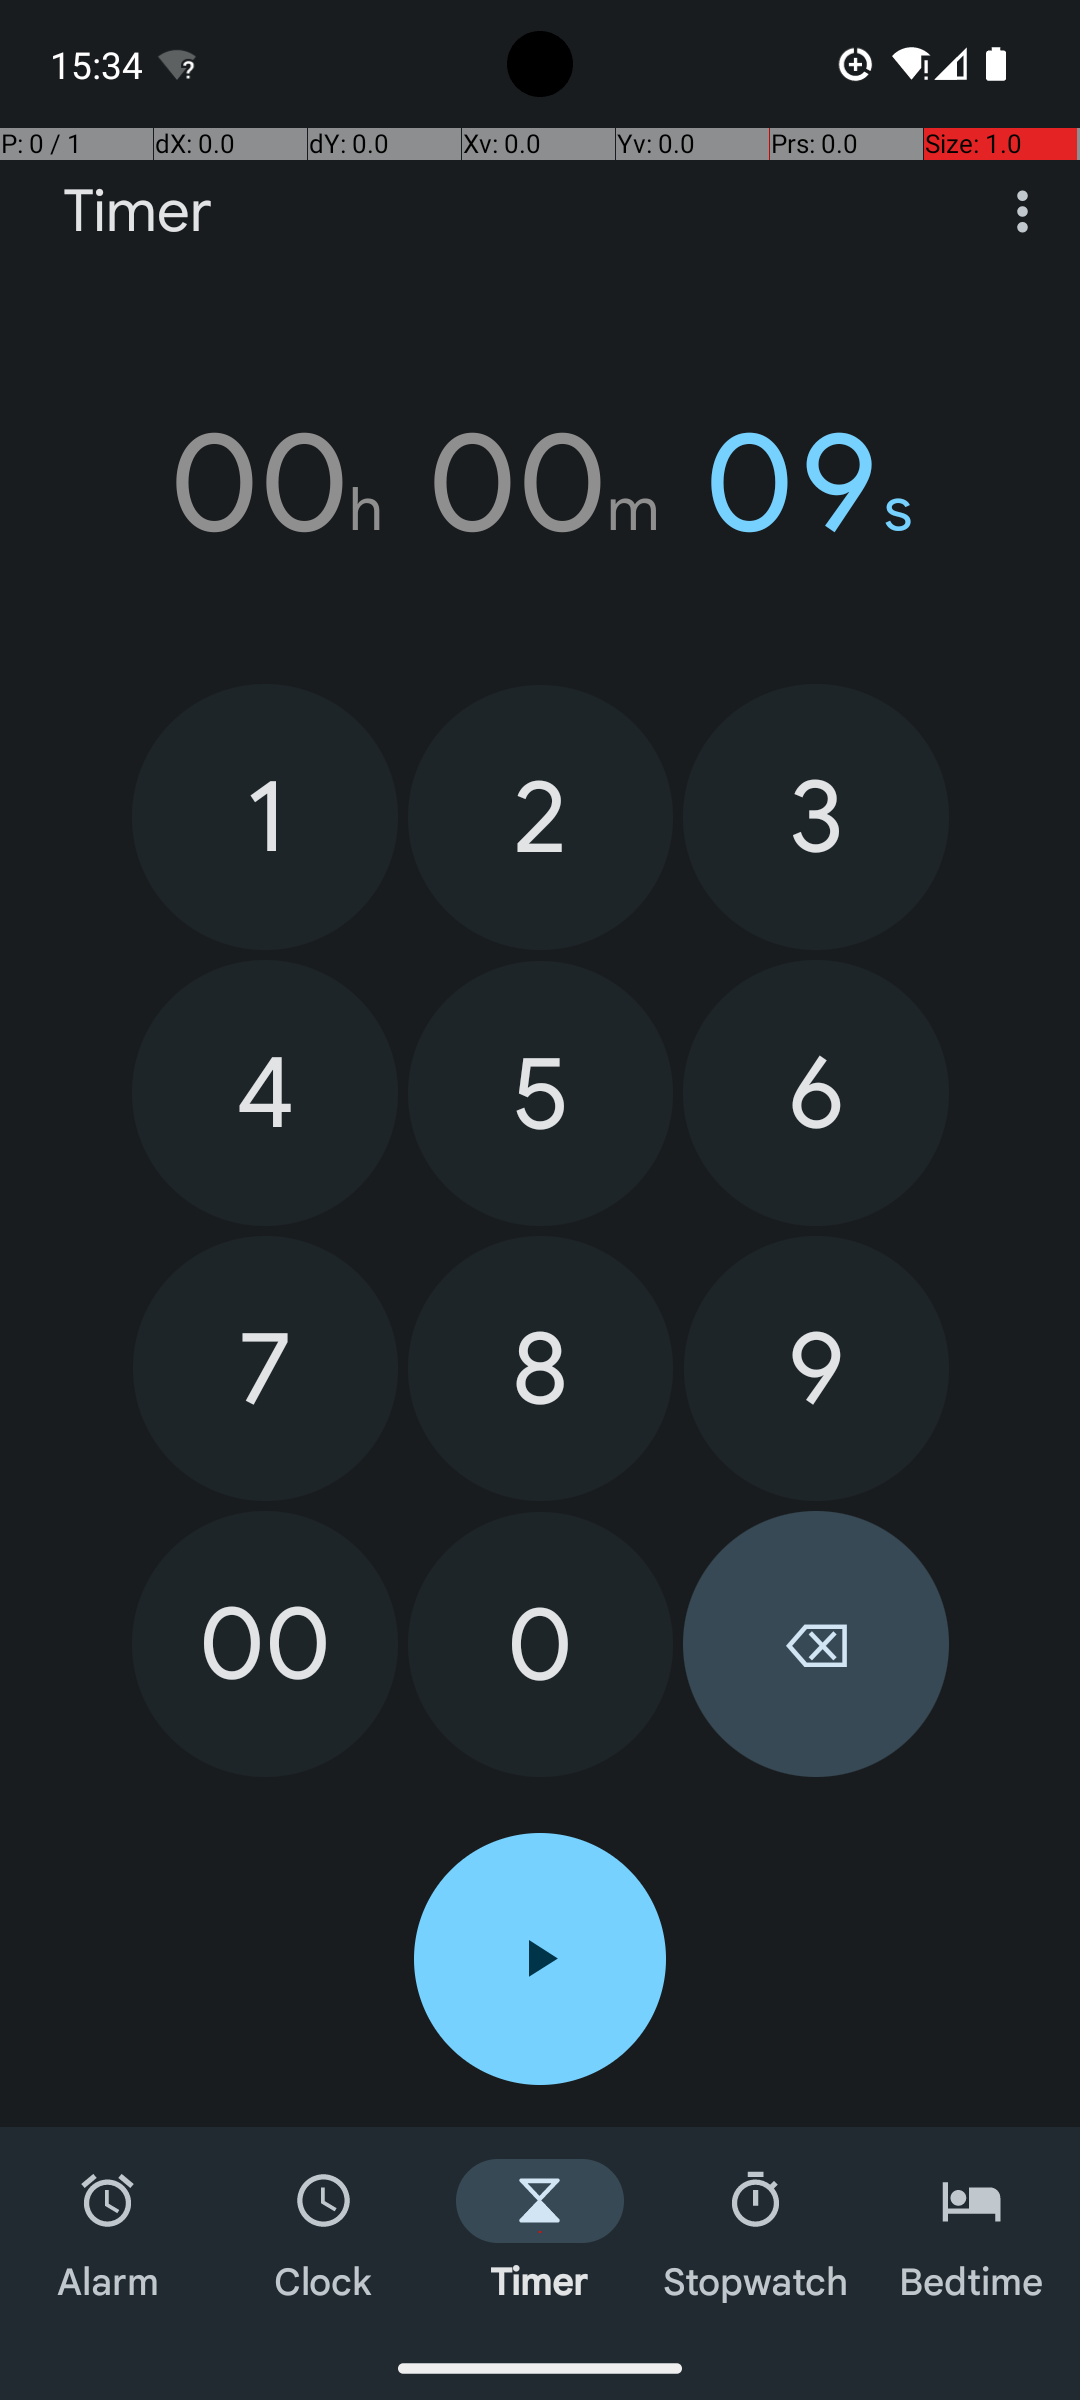  I want to click on 00h 00m 09s, so click(540, 483).